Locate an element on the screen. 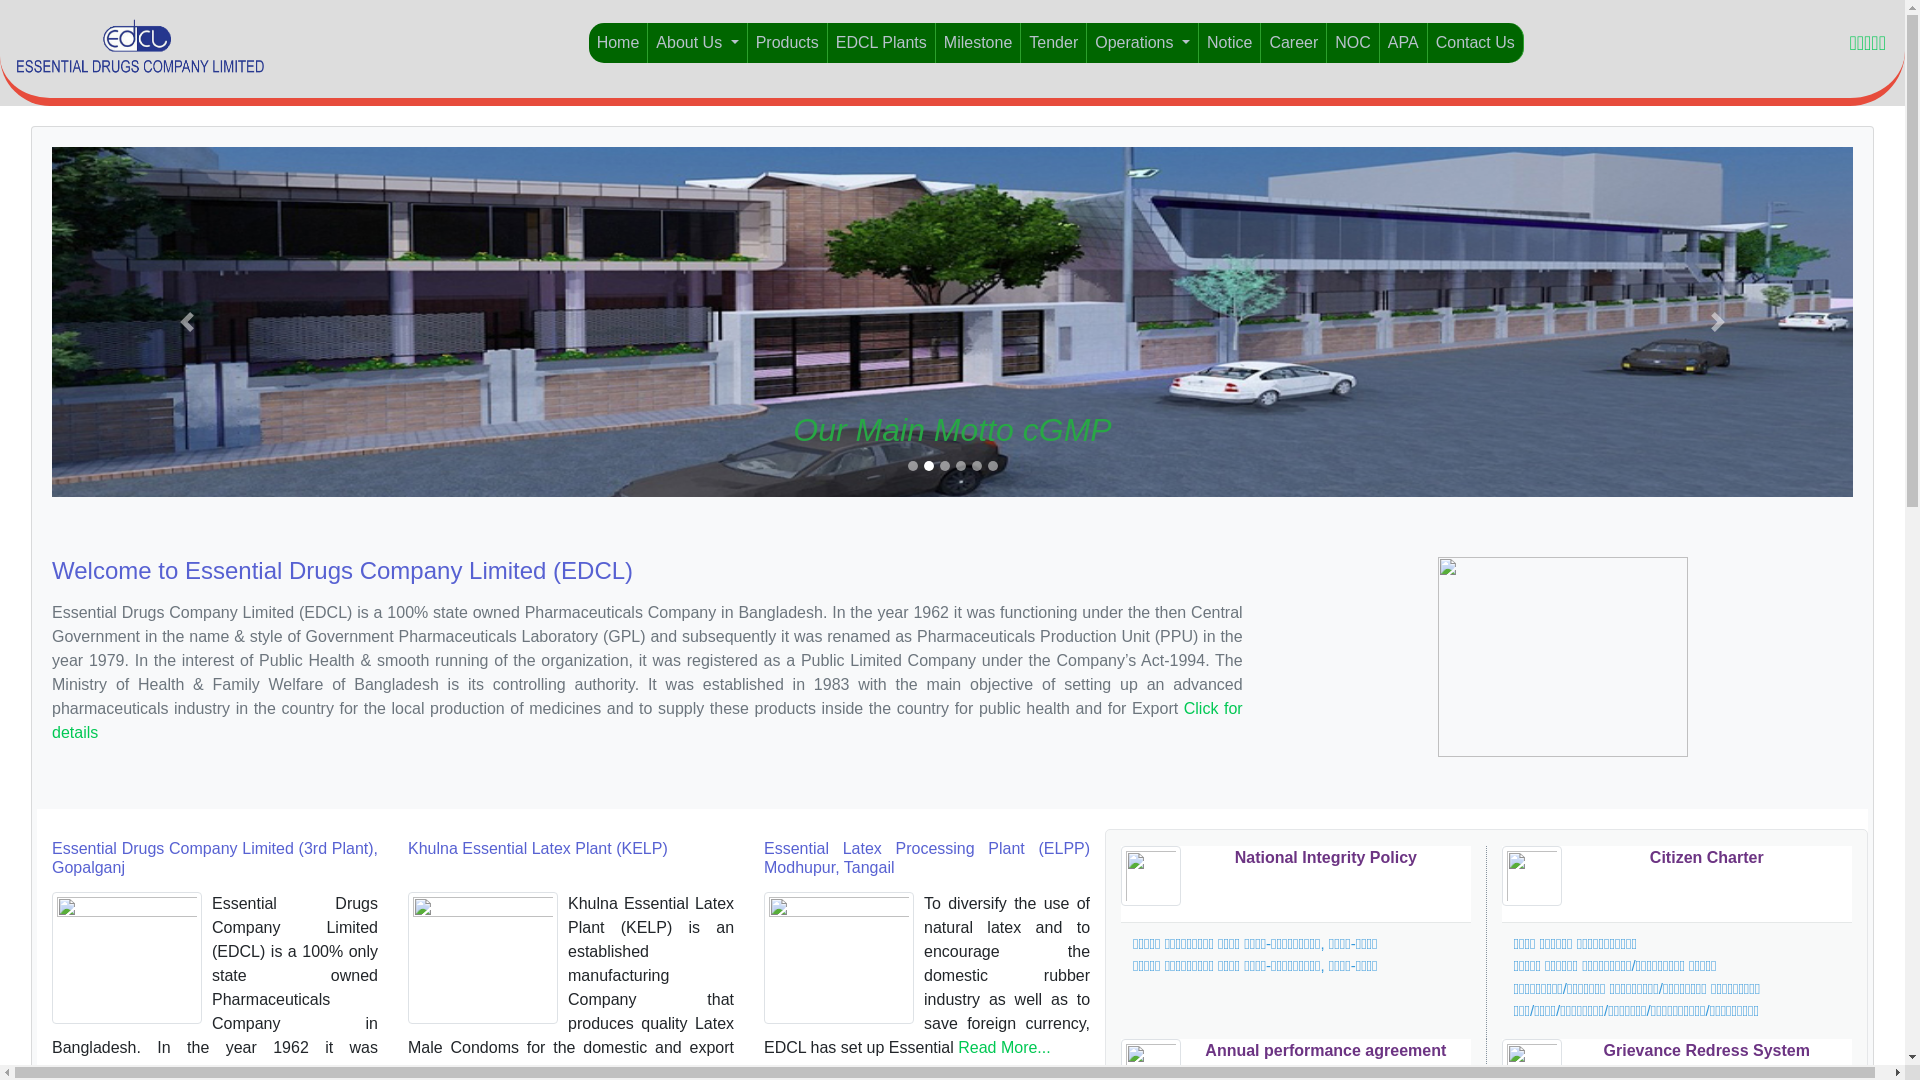  Career is located at coordinates (1294, 43).